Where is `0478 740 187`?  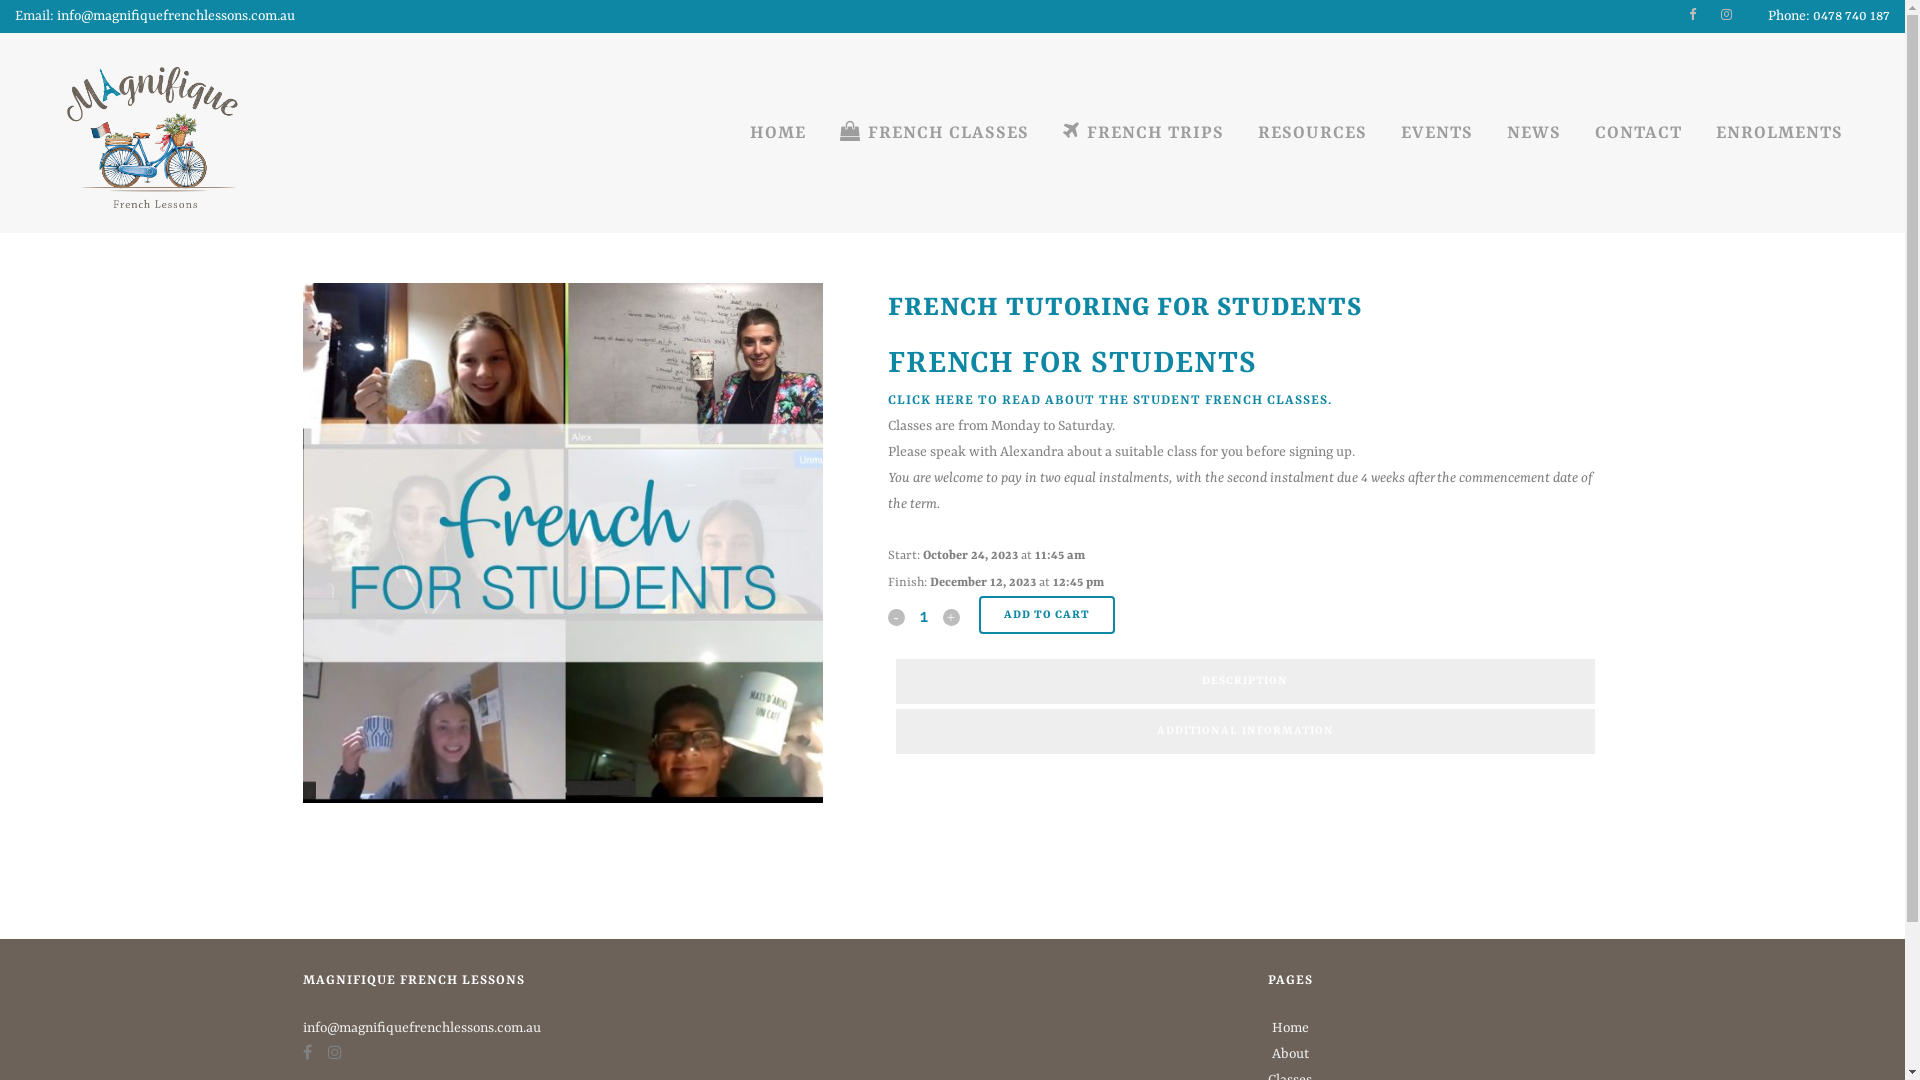
0478 740 187 is located at coordinates (1852, 16).